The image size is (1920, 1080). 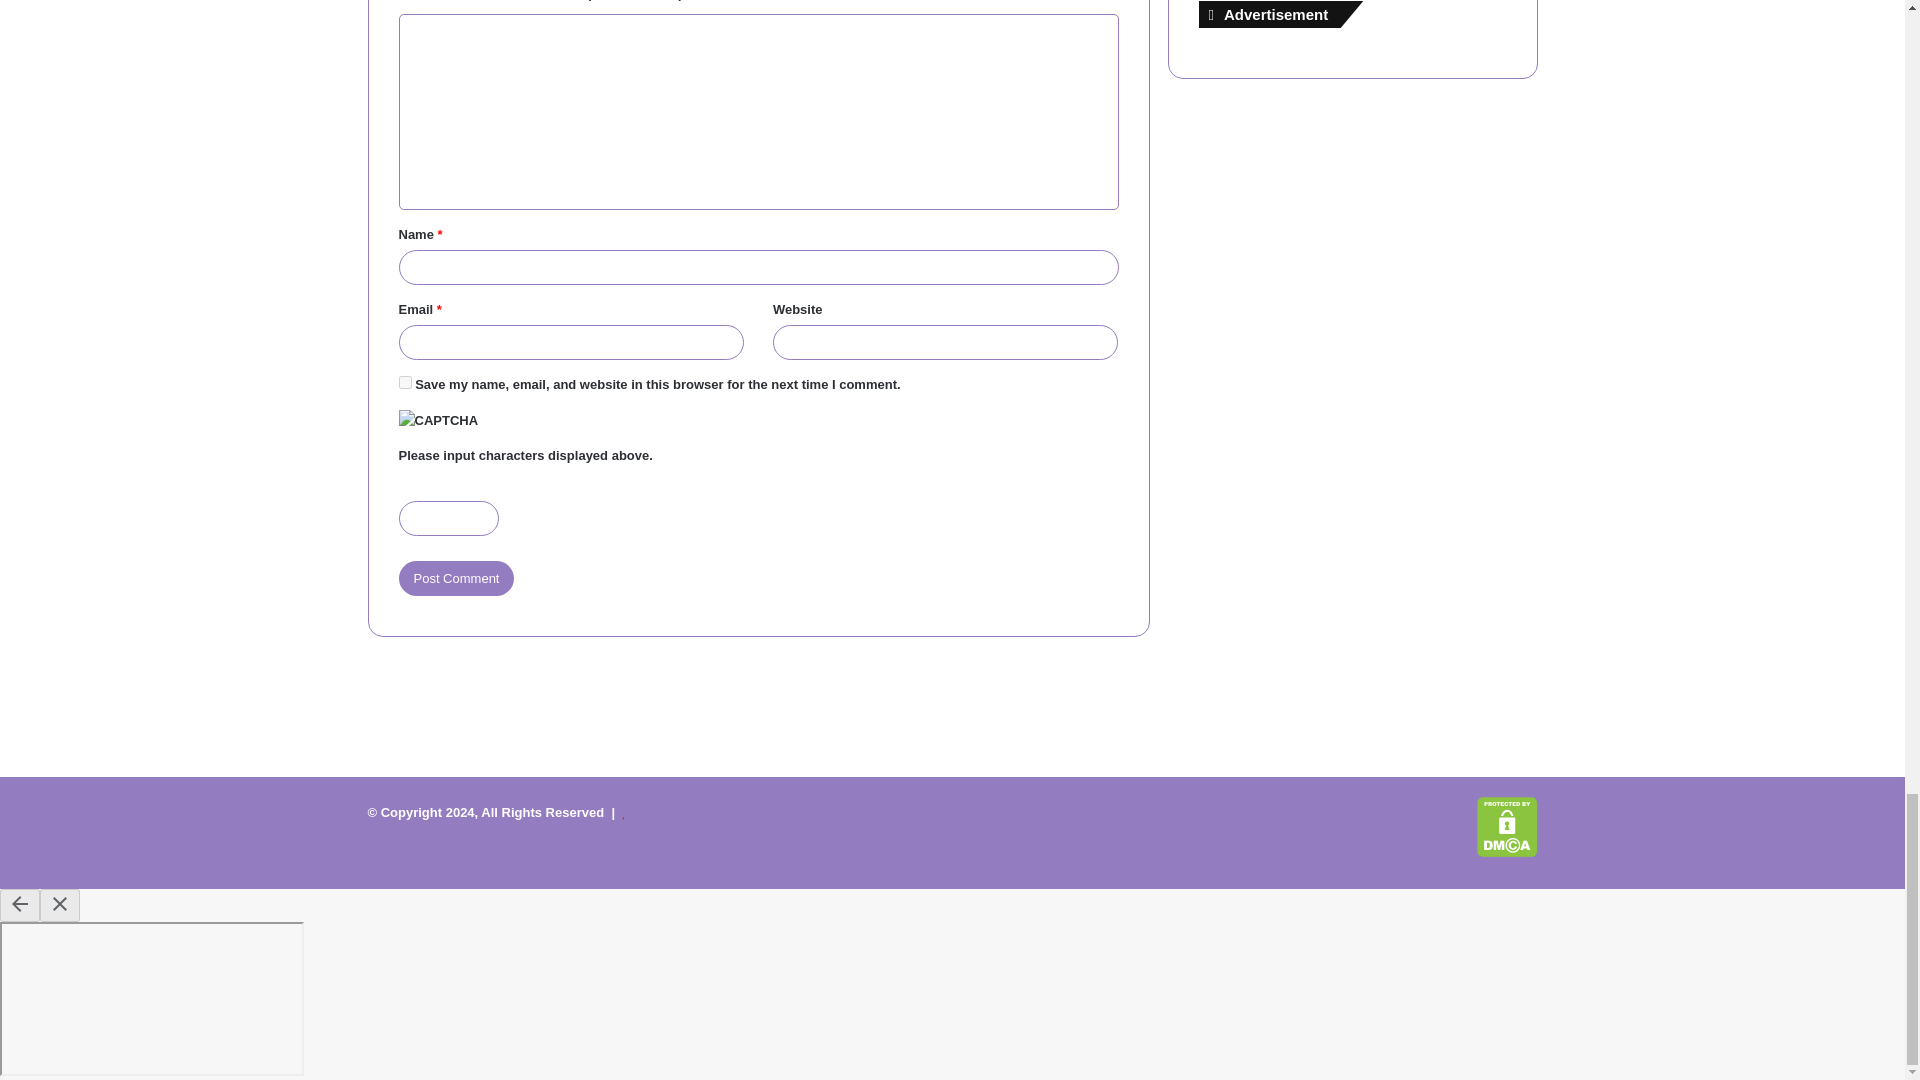 What do you see at coordinates (456, 578) in the screenshot?
I see `Post Comment` at bounding box center [456, 578].